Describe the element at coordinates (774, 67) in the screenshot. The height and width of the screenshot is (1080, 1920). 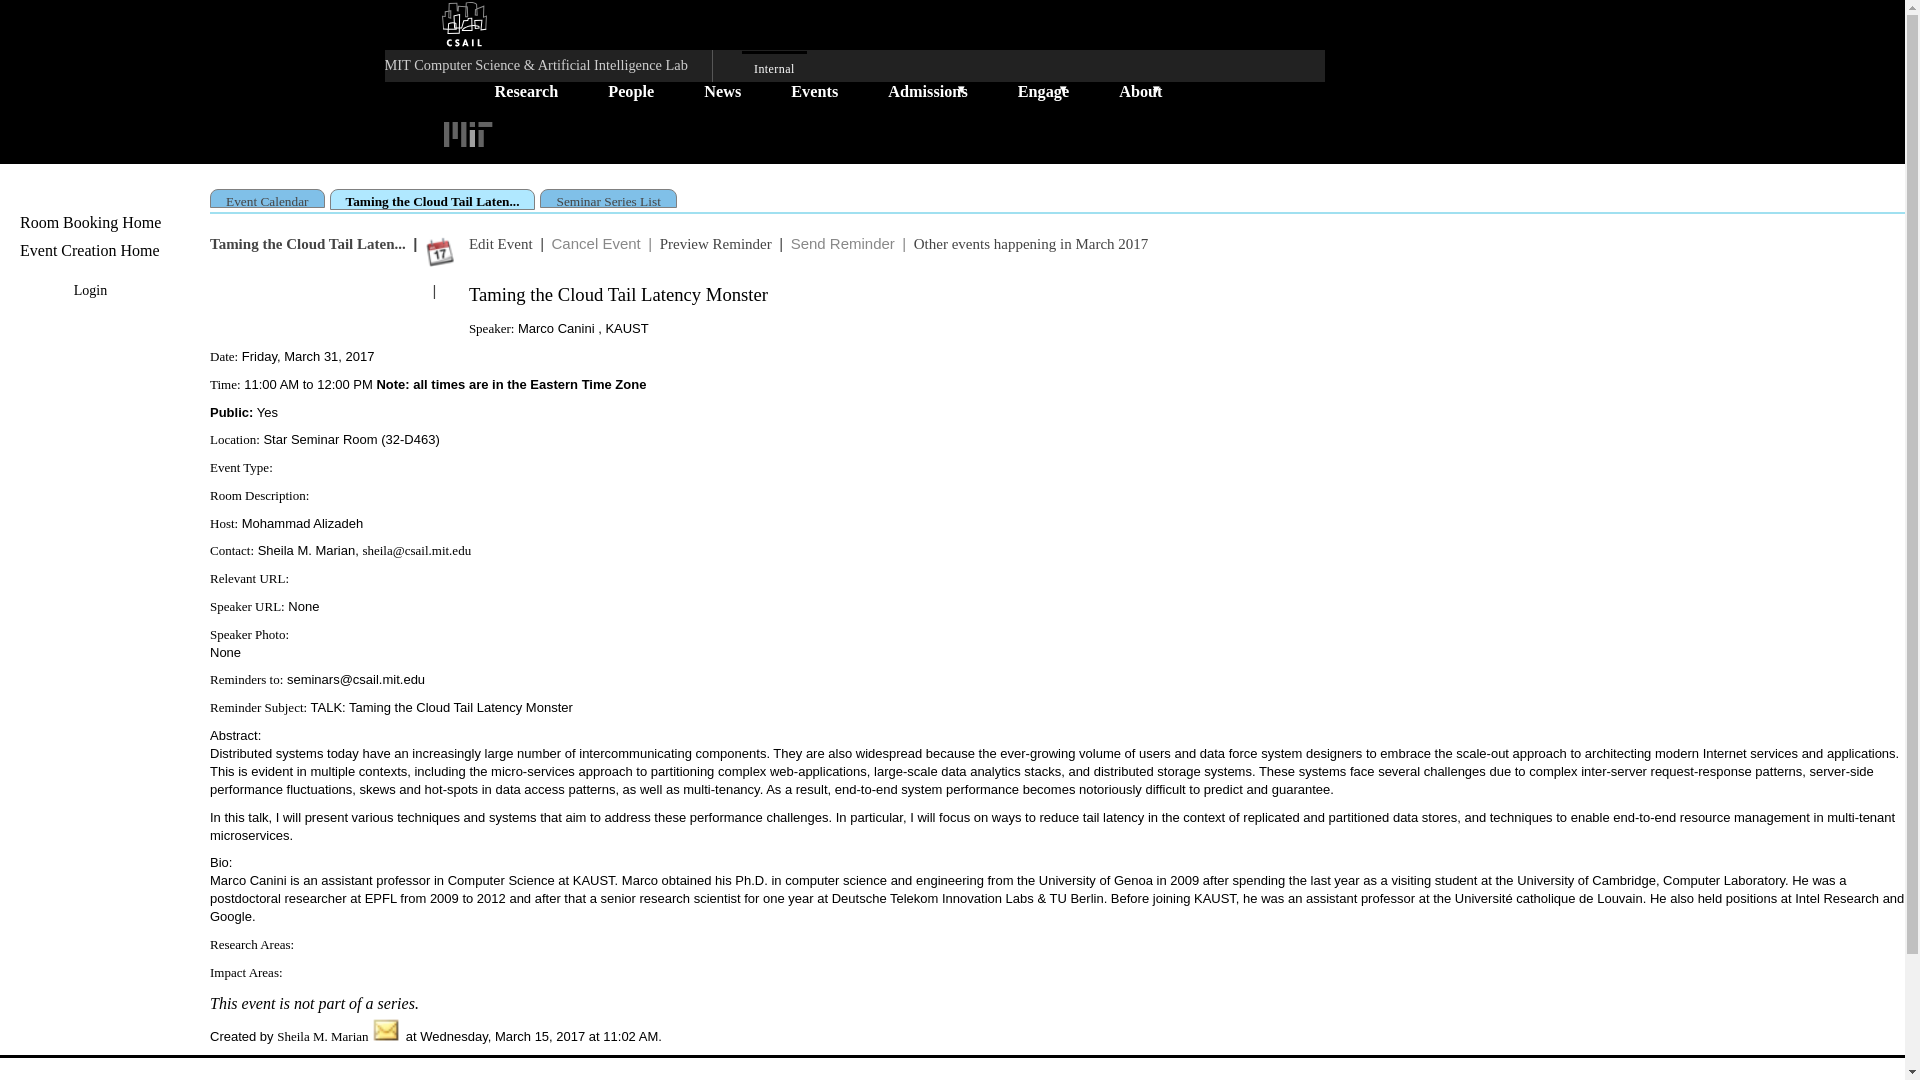
I see `Internal` at that location.